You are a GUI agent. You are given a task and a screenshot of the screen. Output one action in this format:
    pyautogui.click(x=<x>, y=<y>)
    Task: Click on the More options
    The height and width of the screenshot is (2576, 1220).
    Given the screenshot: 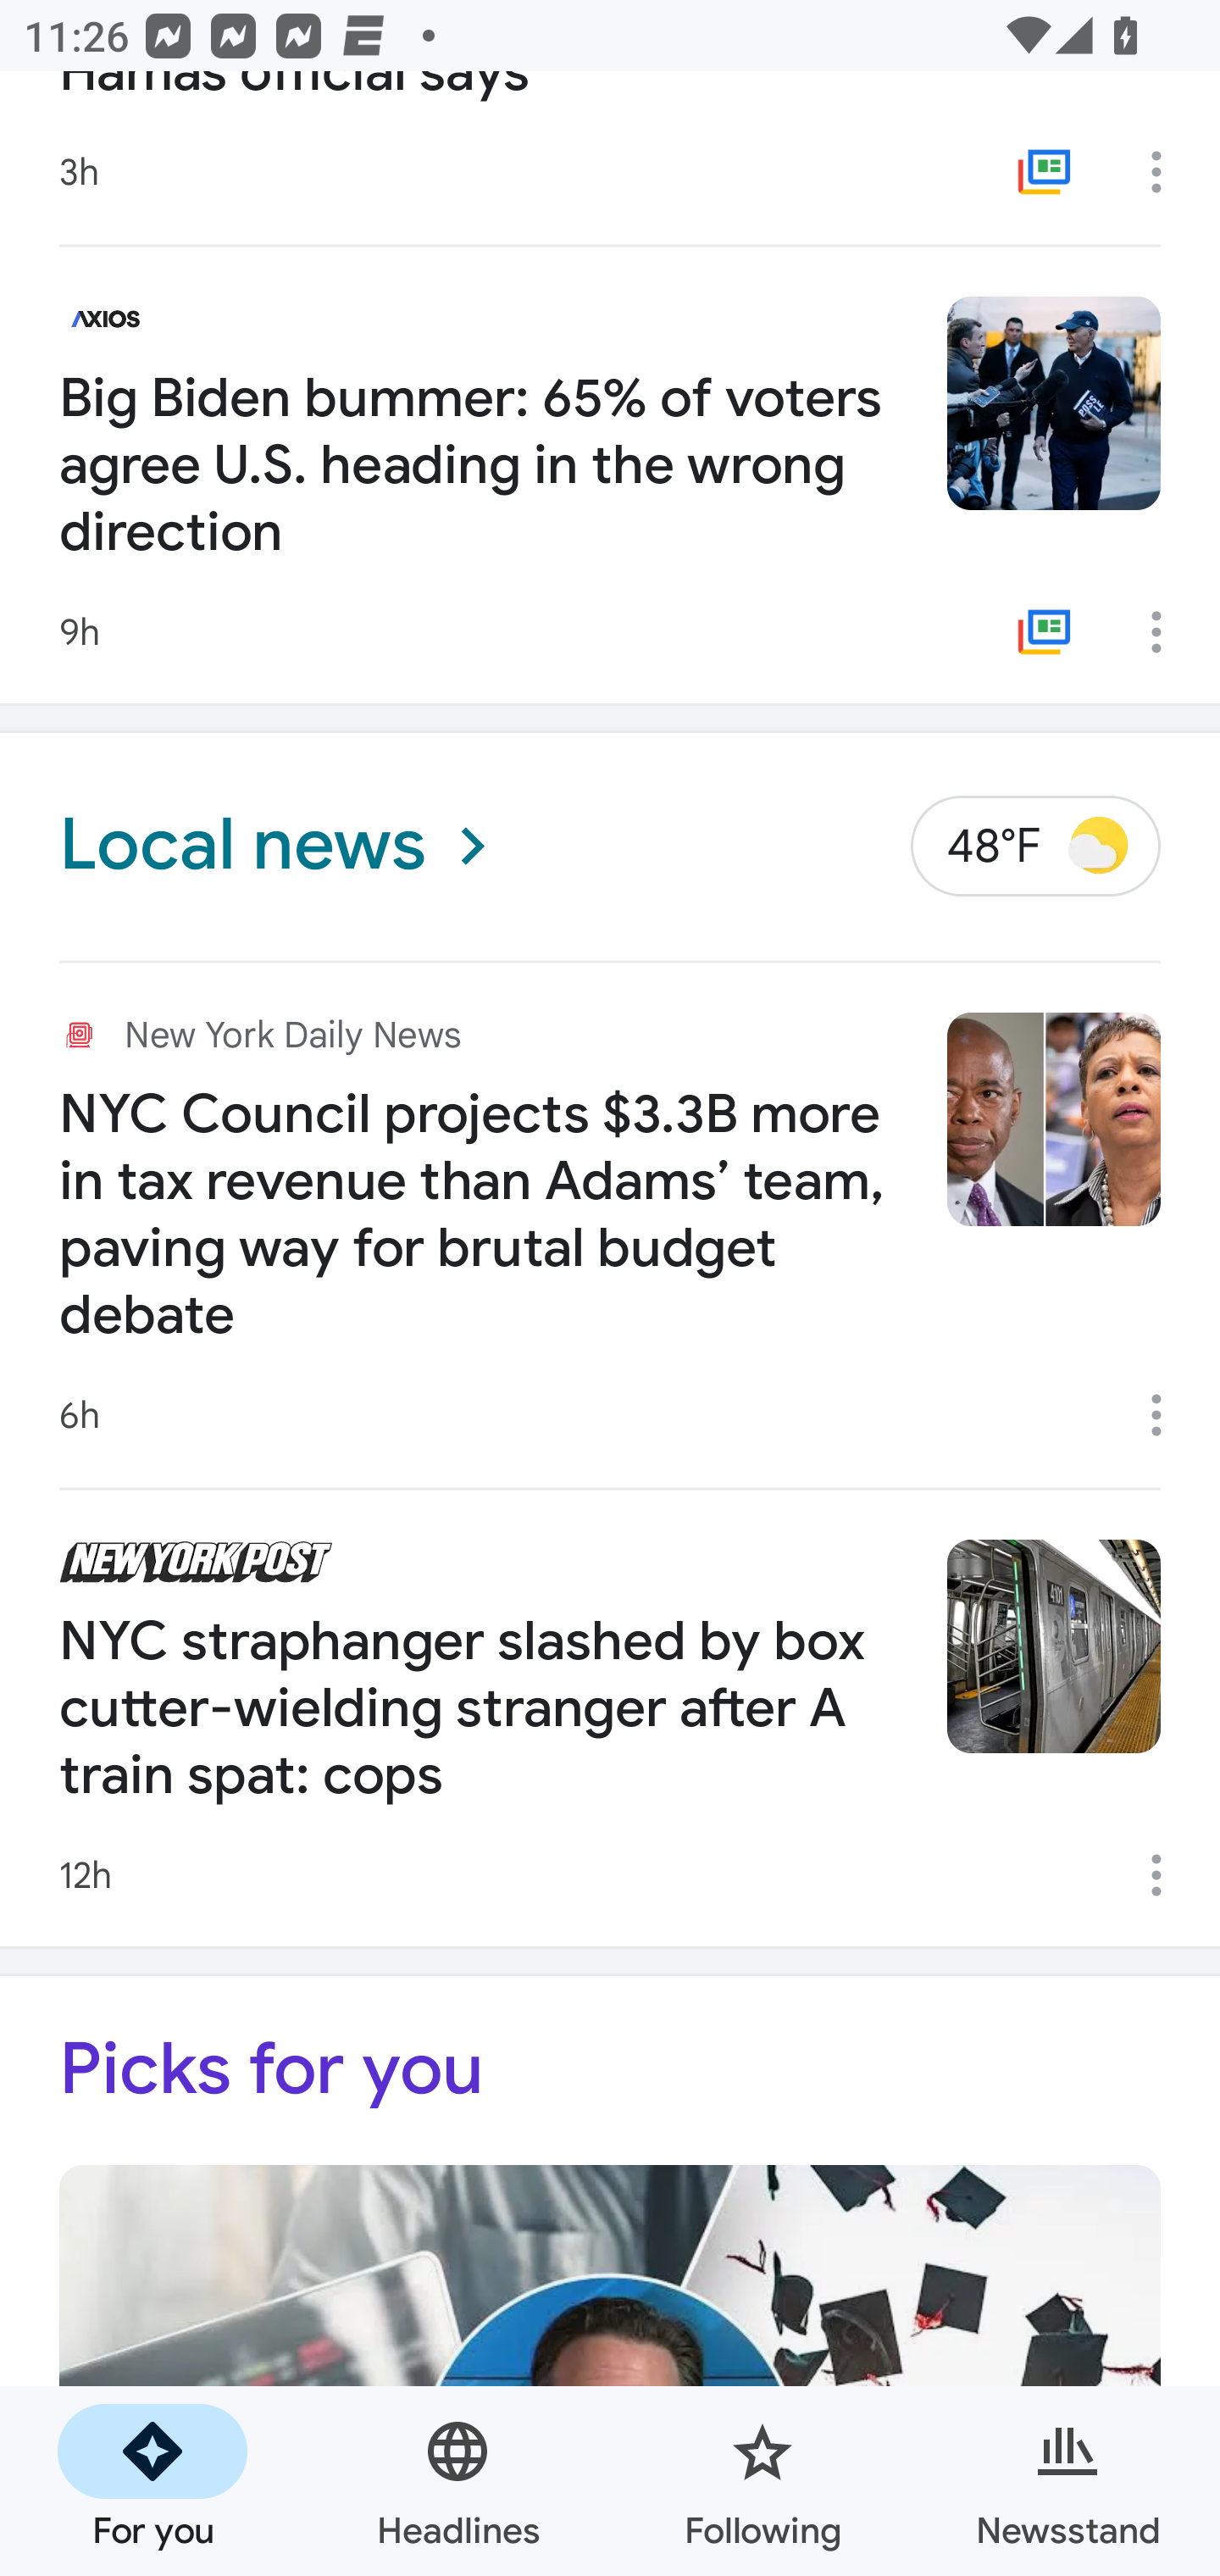 What is the action you would take?
    pyautogui.click(x=1167, y=632)
    